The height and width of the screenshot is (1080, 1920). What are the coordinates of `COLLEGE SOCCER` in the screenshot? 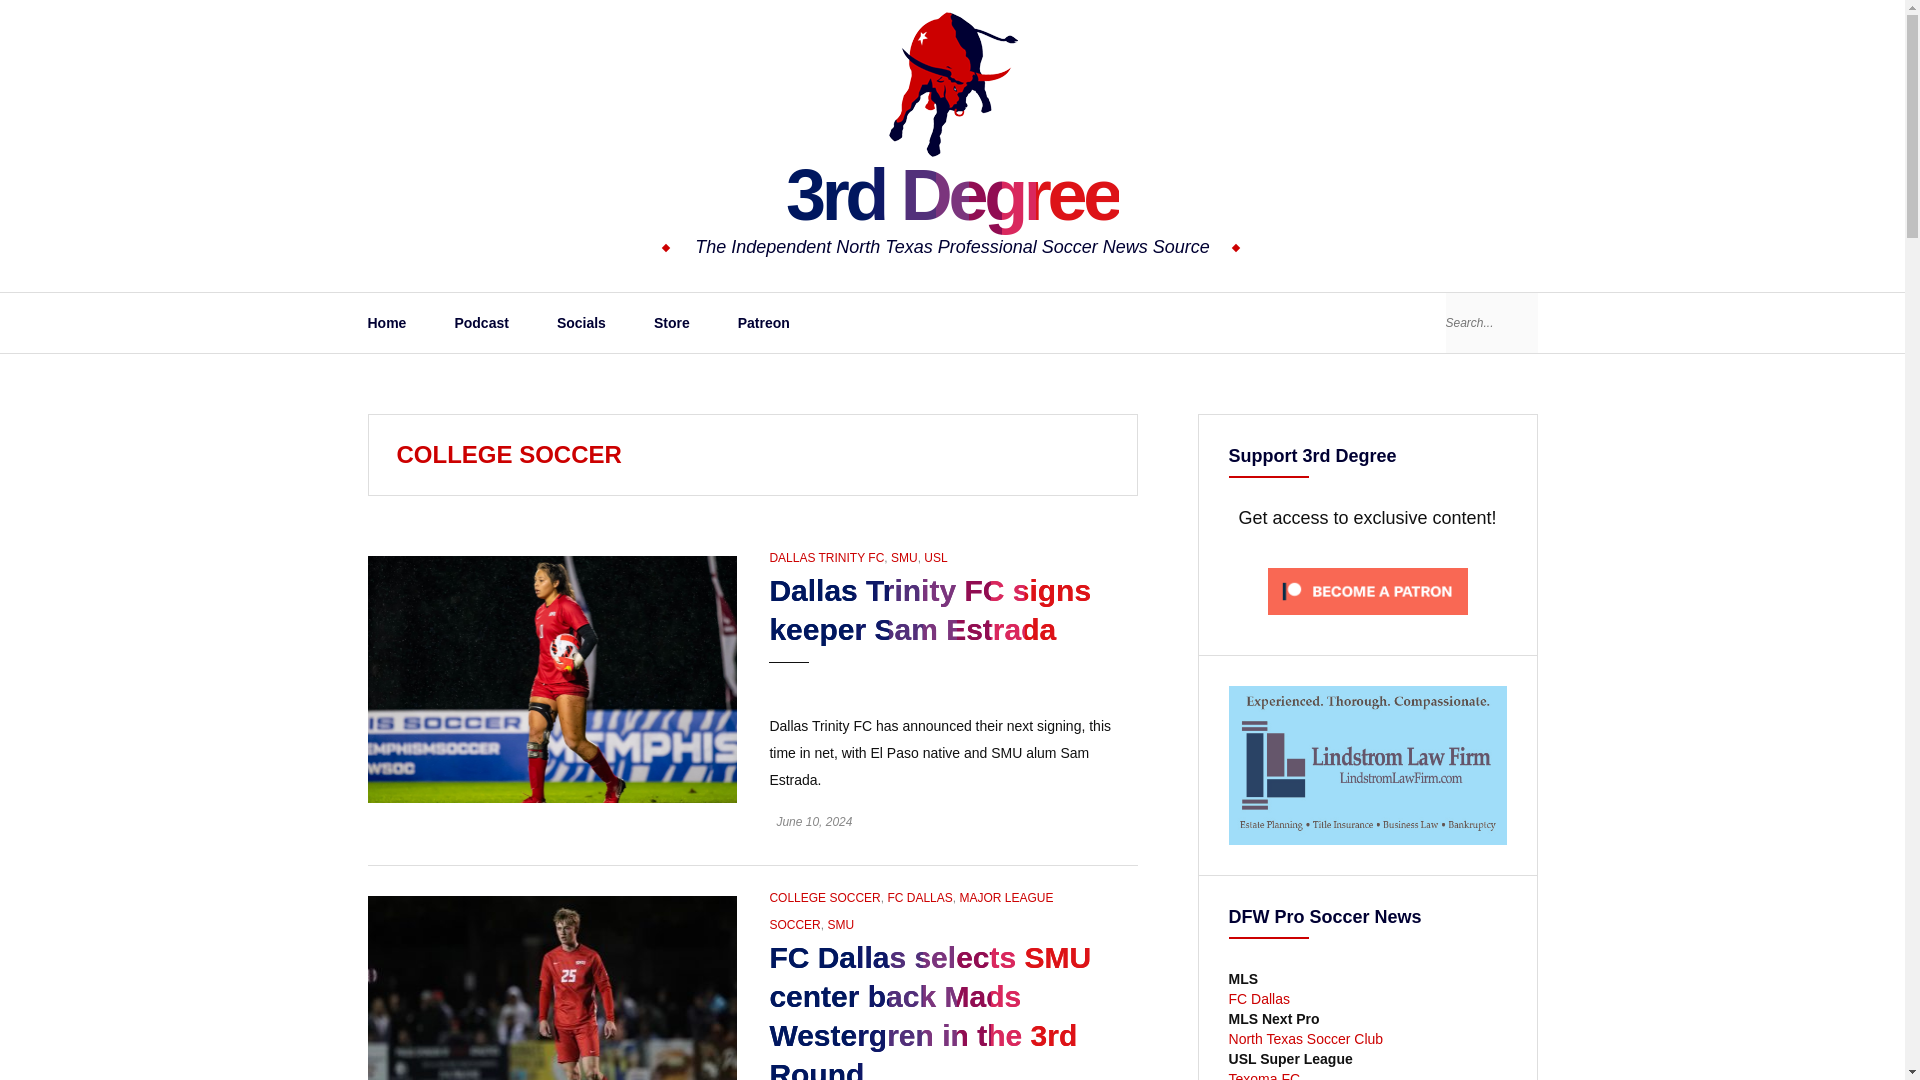 It's located at (824, 898).